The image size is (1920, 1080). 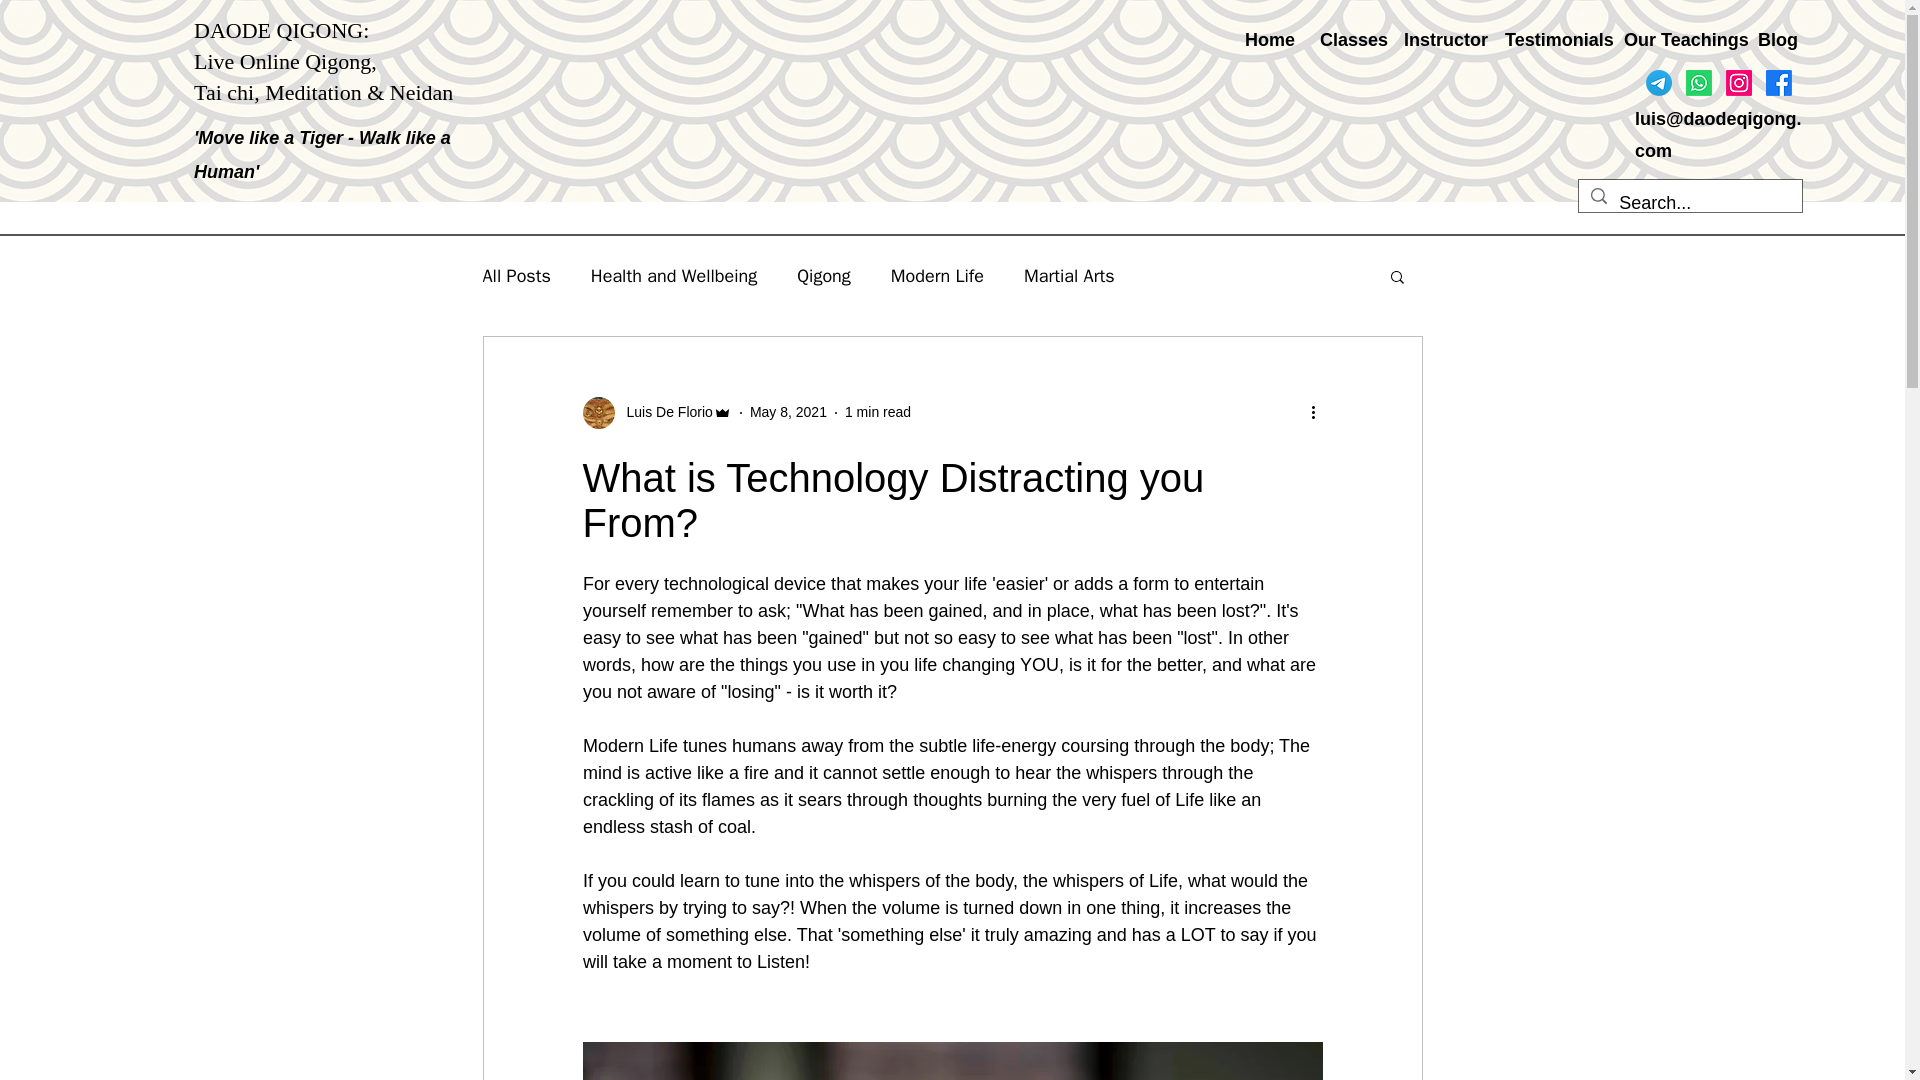 I want to click on Martial Arts, so click(x=1069, y=276).